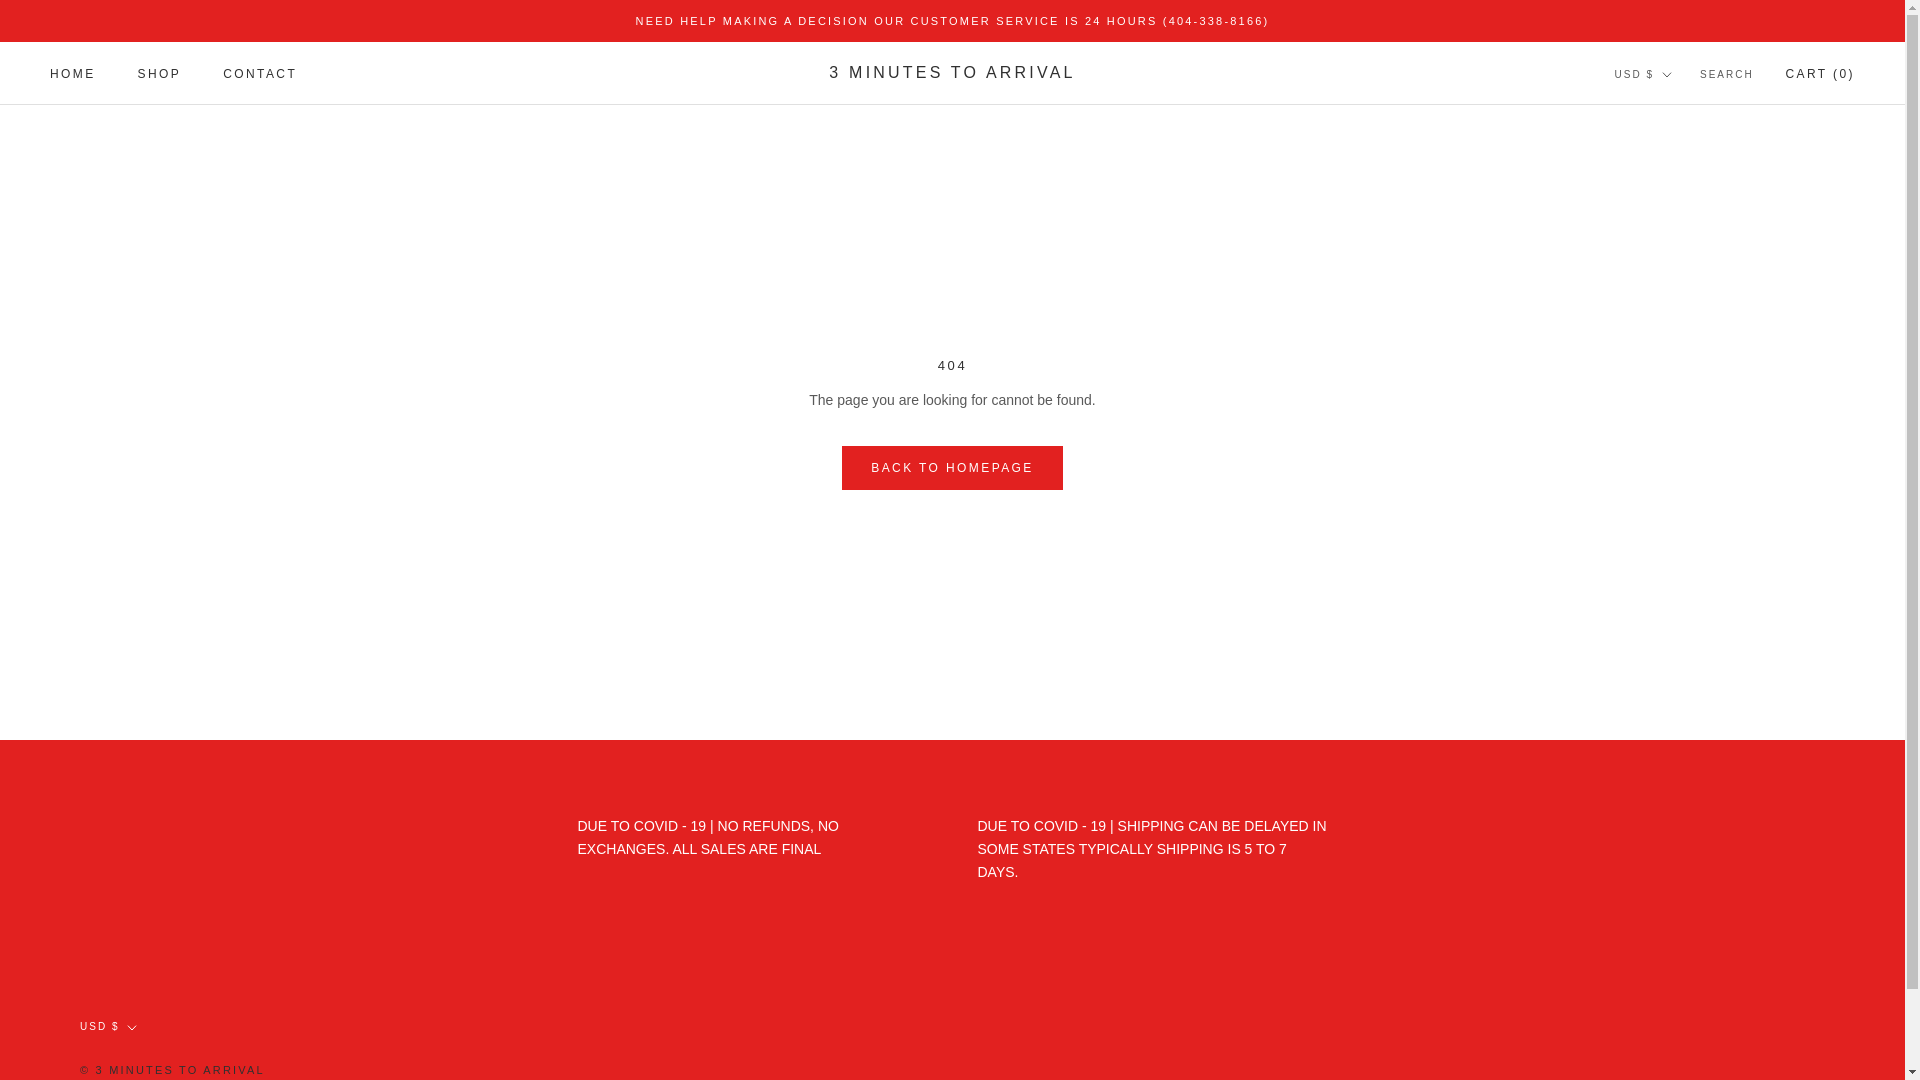 The height and width of the screenshot is (1080, 1920). I want to click on BGN, so click(1678, 408).